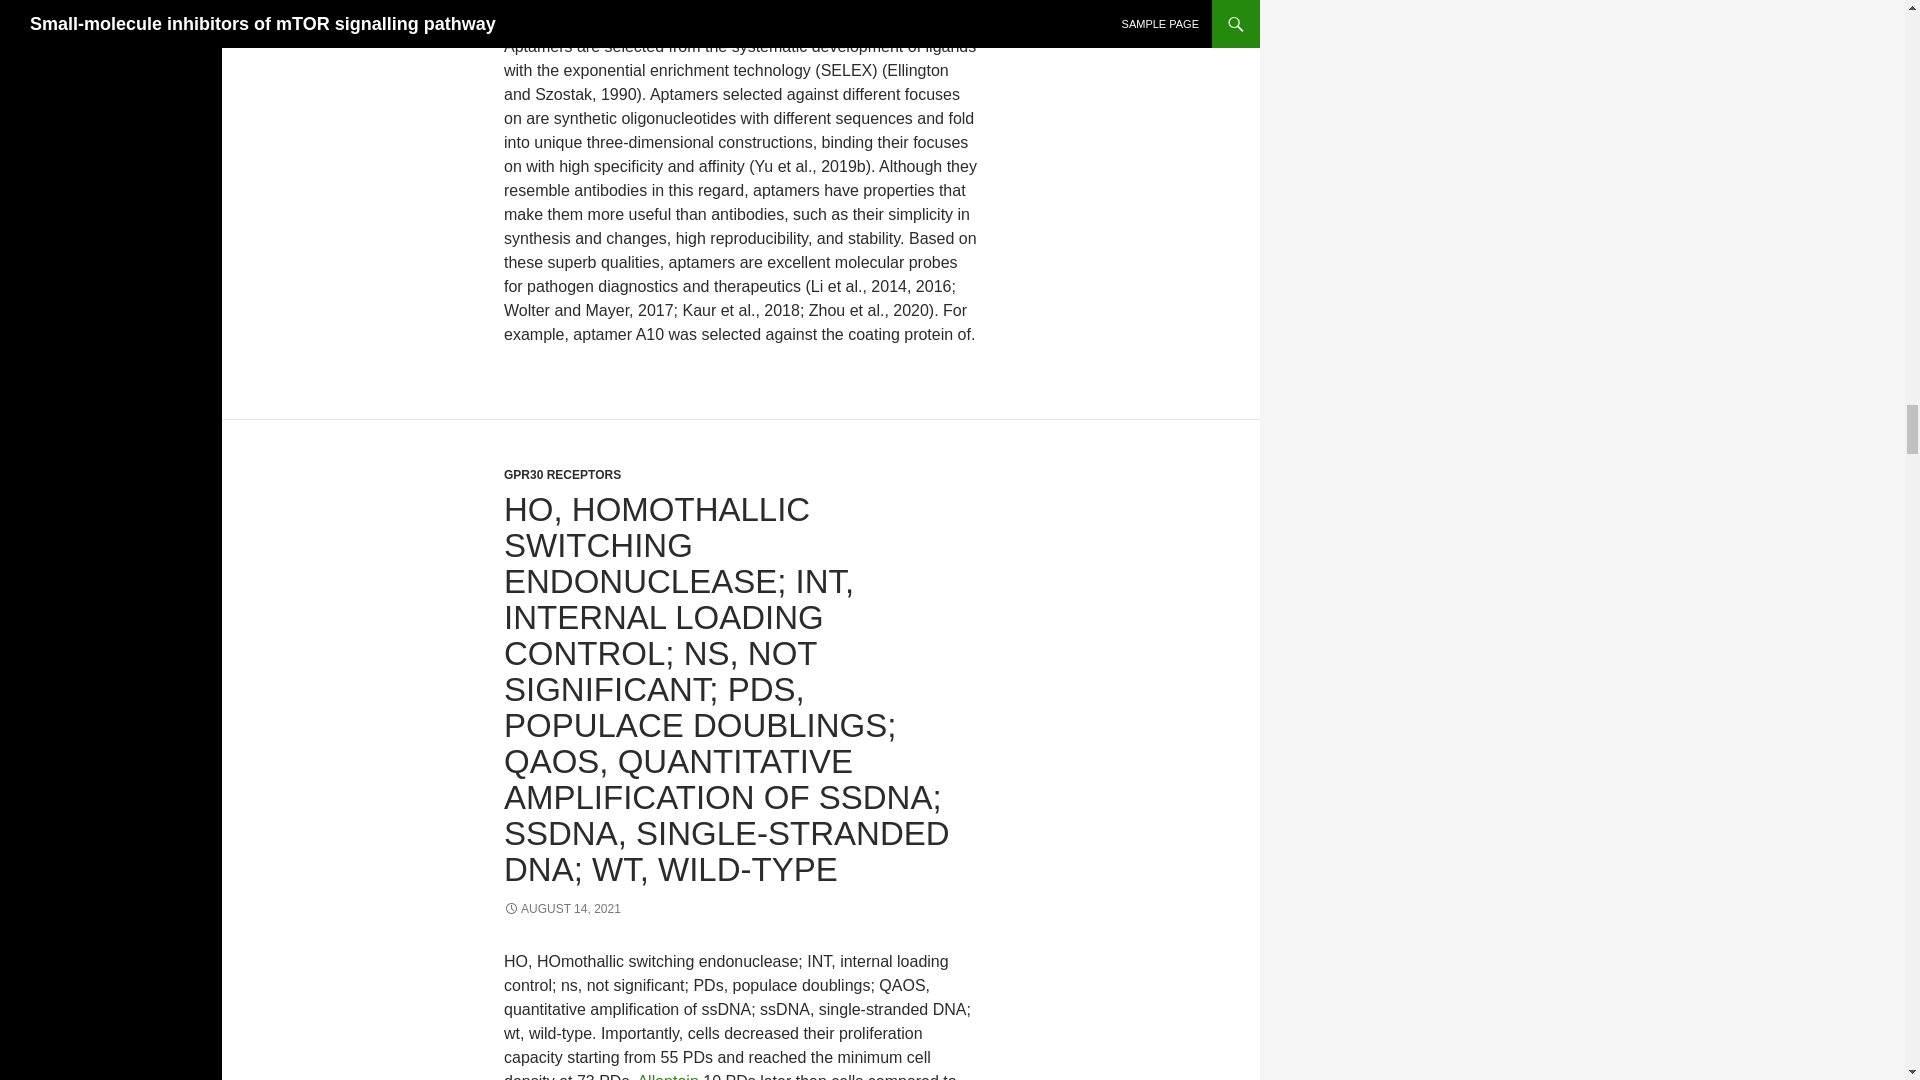 The height and width of the screenshot is (1080, 1920). What do you see at coordinates (562, 474) in the screenshot?
I see `GPR30 RECEPTORS` at bounding box center [562, 474].